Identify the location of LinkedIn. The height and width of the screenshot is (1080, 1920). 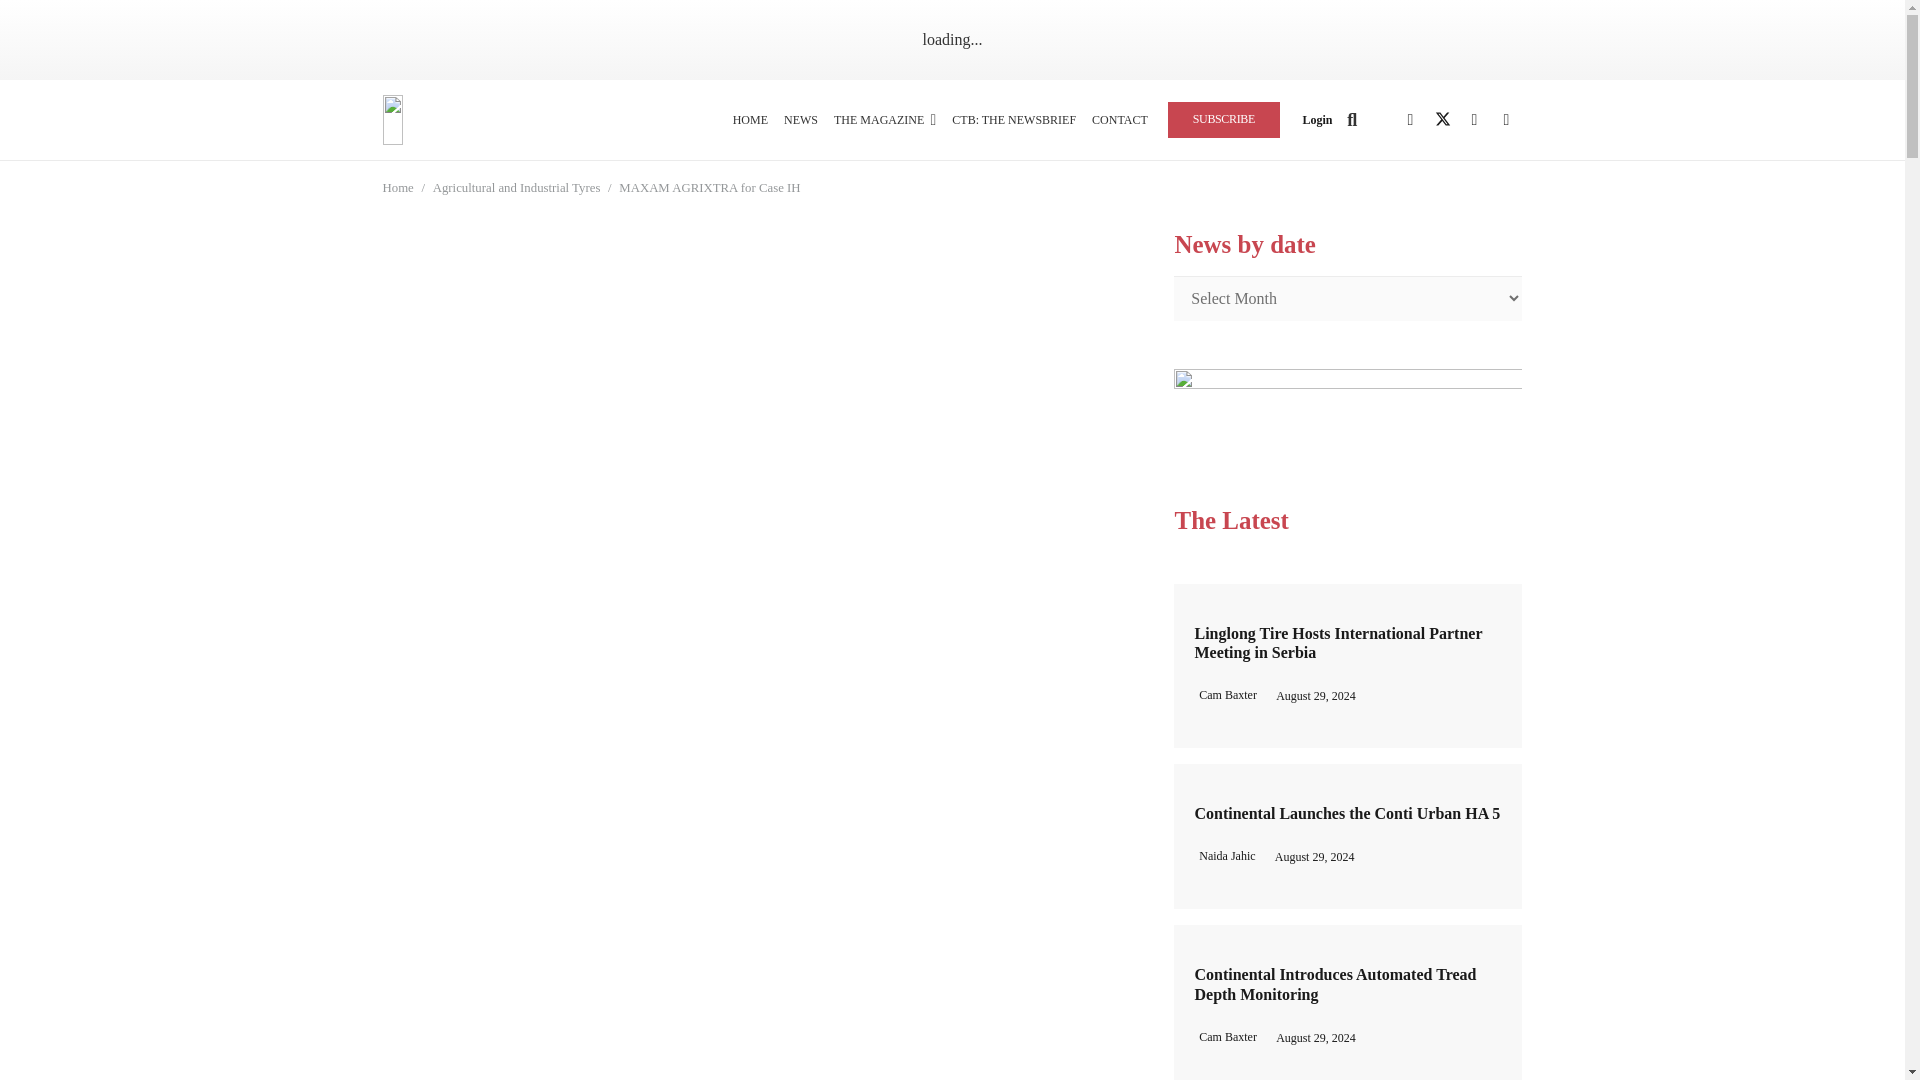
(1473, 120).